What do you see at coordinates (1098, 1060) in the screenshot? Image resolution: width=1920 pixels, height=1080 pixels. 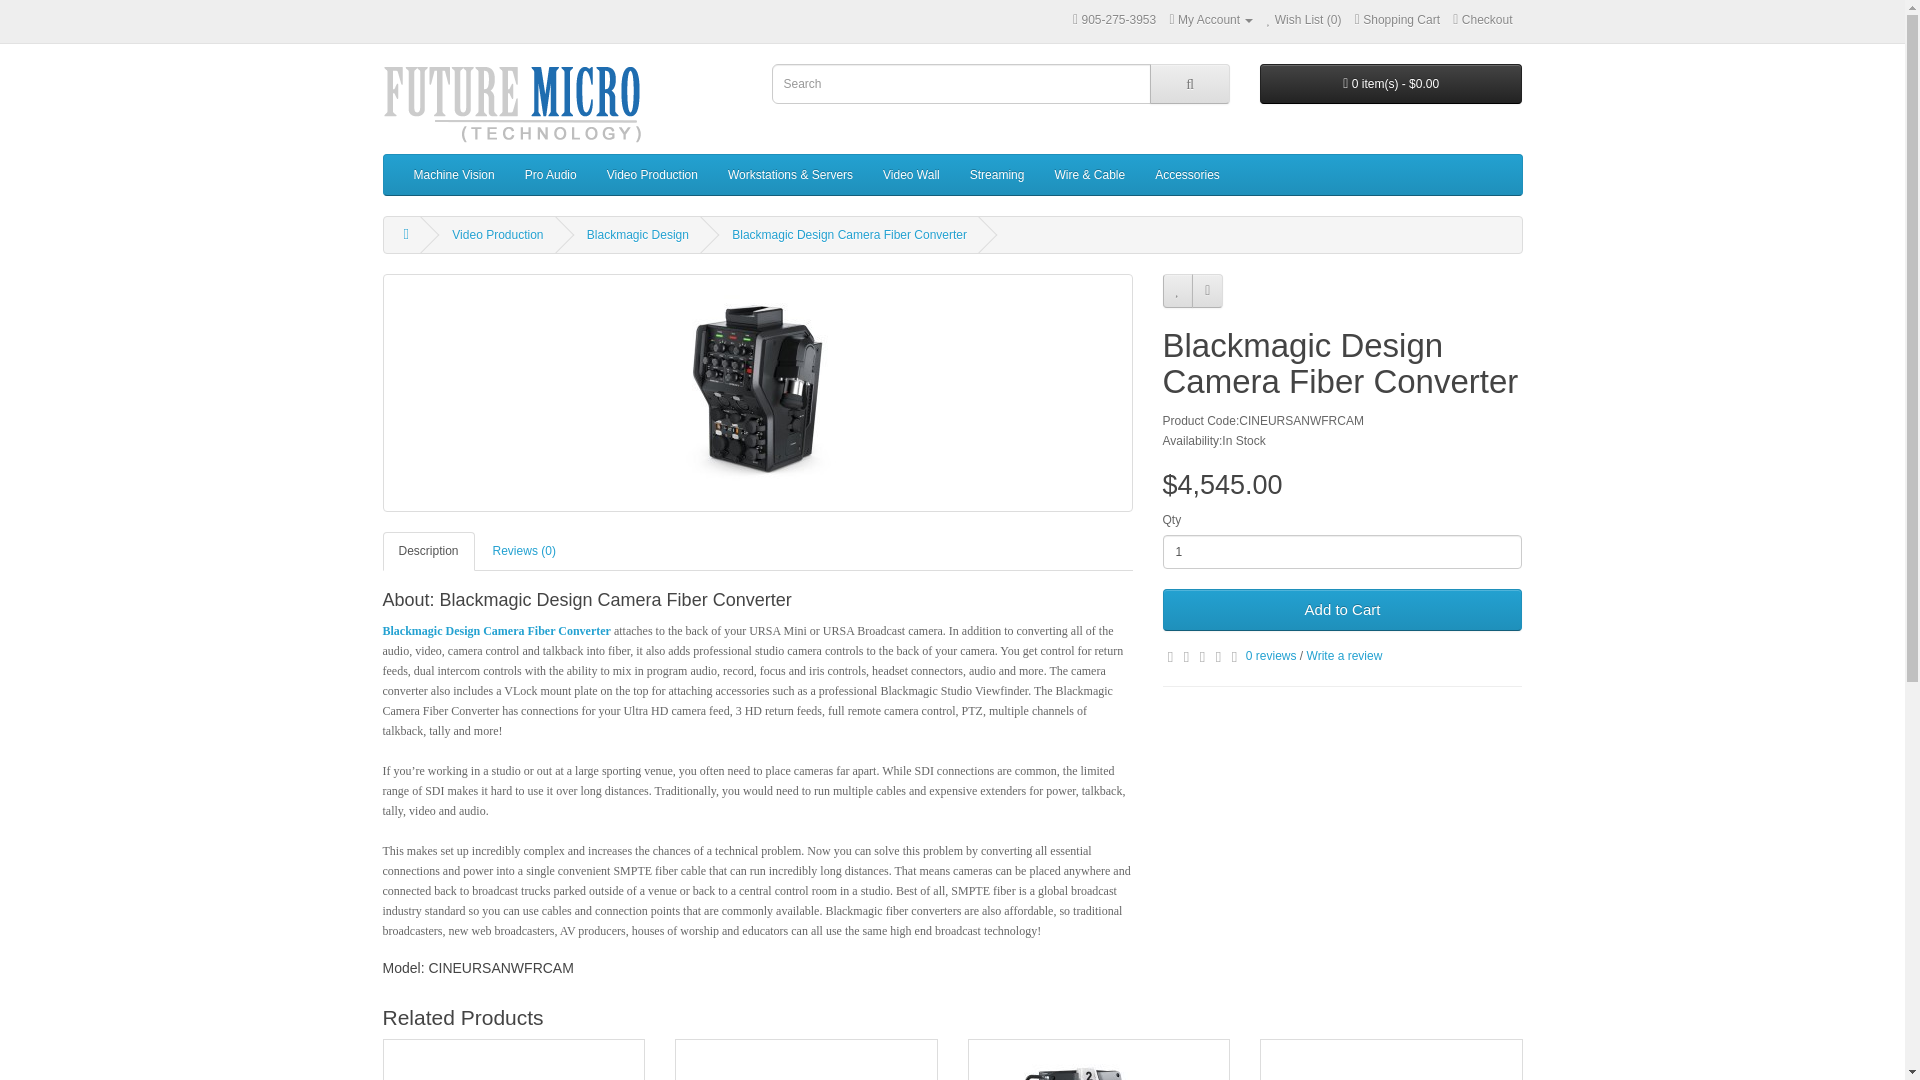 I see `Blackmagic Design URSA Studio Viewfinder CINEURSANSVF2` at bounding box center [1098, 1060].